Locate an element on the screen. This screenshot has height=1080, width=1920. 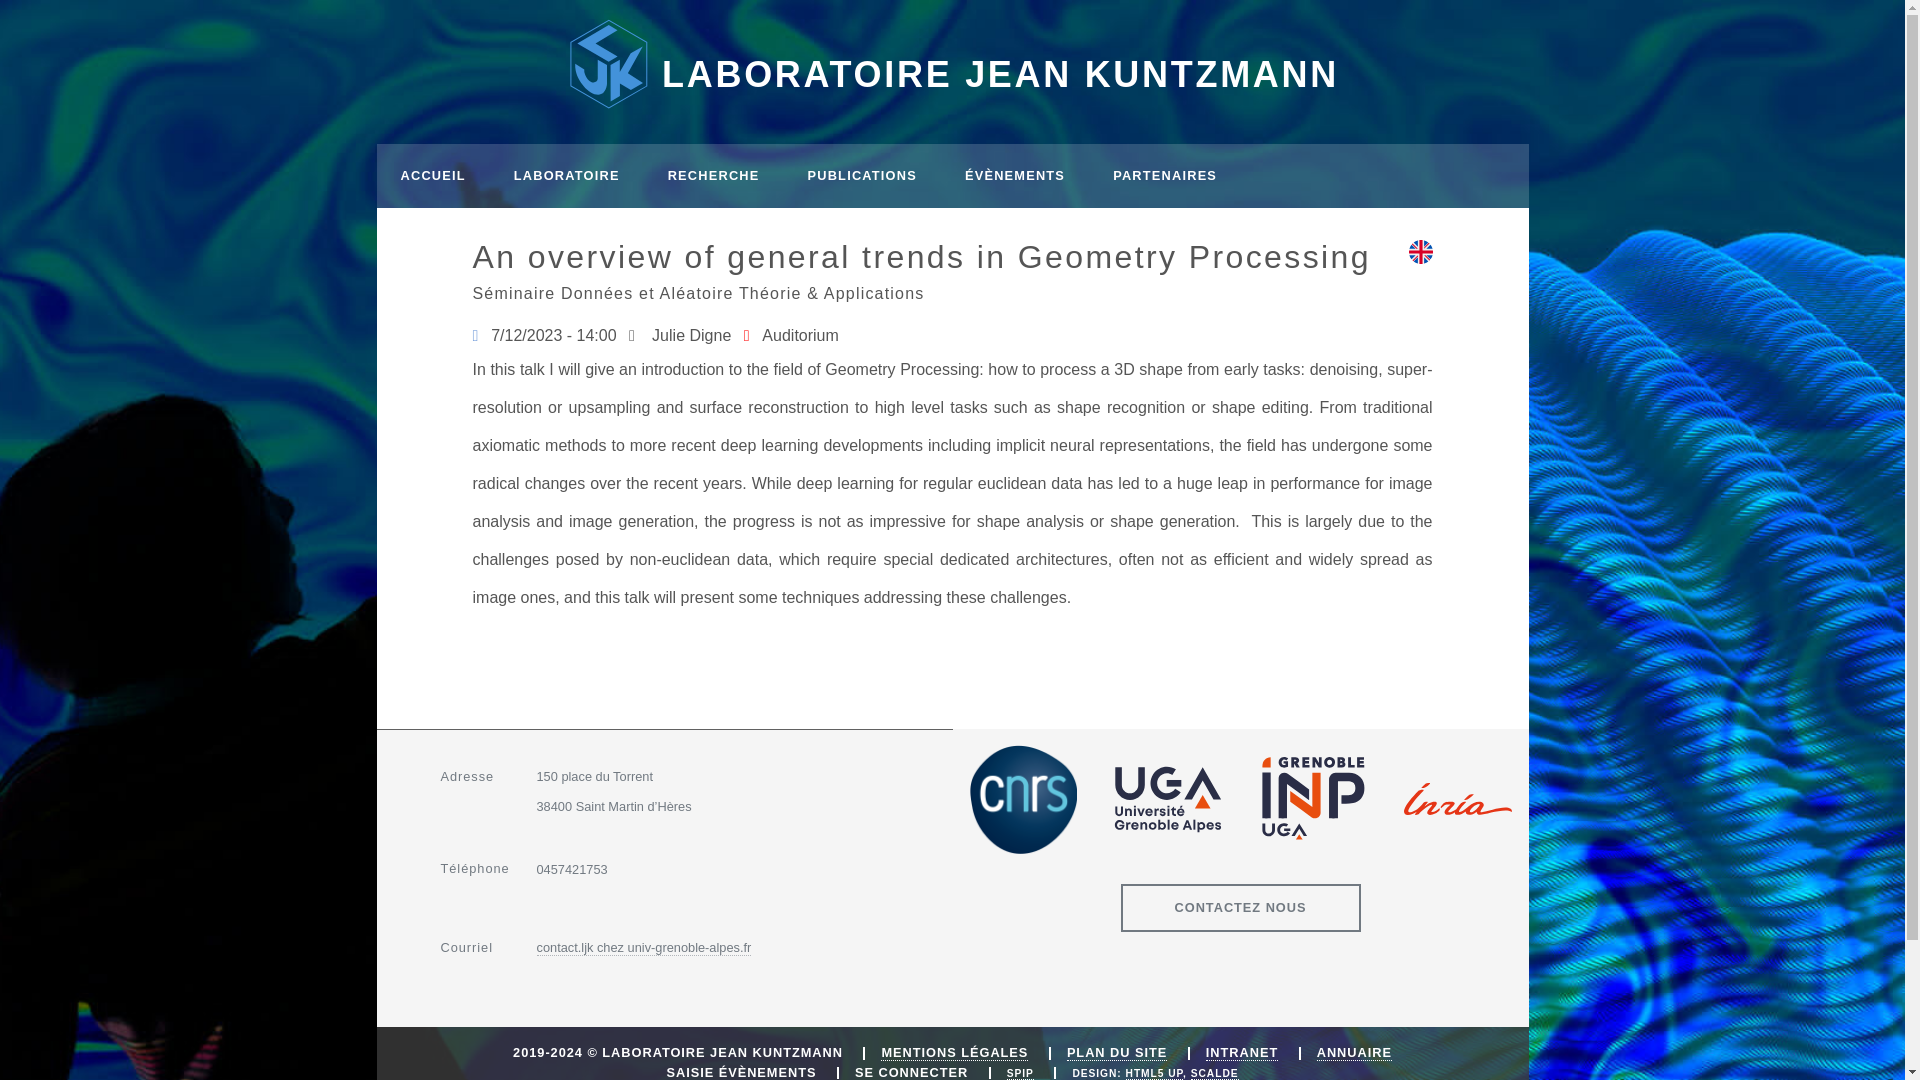
RECHERCHE is located at coordinates (713, 176).